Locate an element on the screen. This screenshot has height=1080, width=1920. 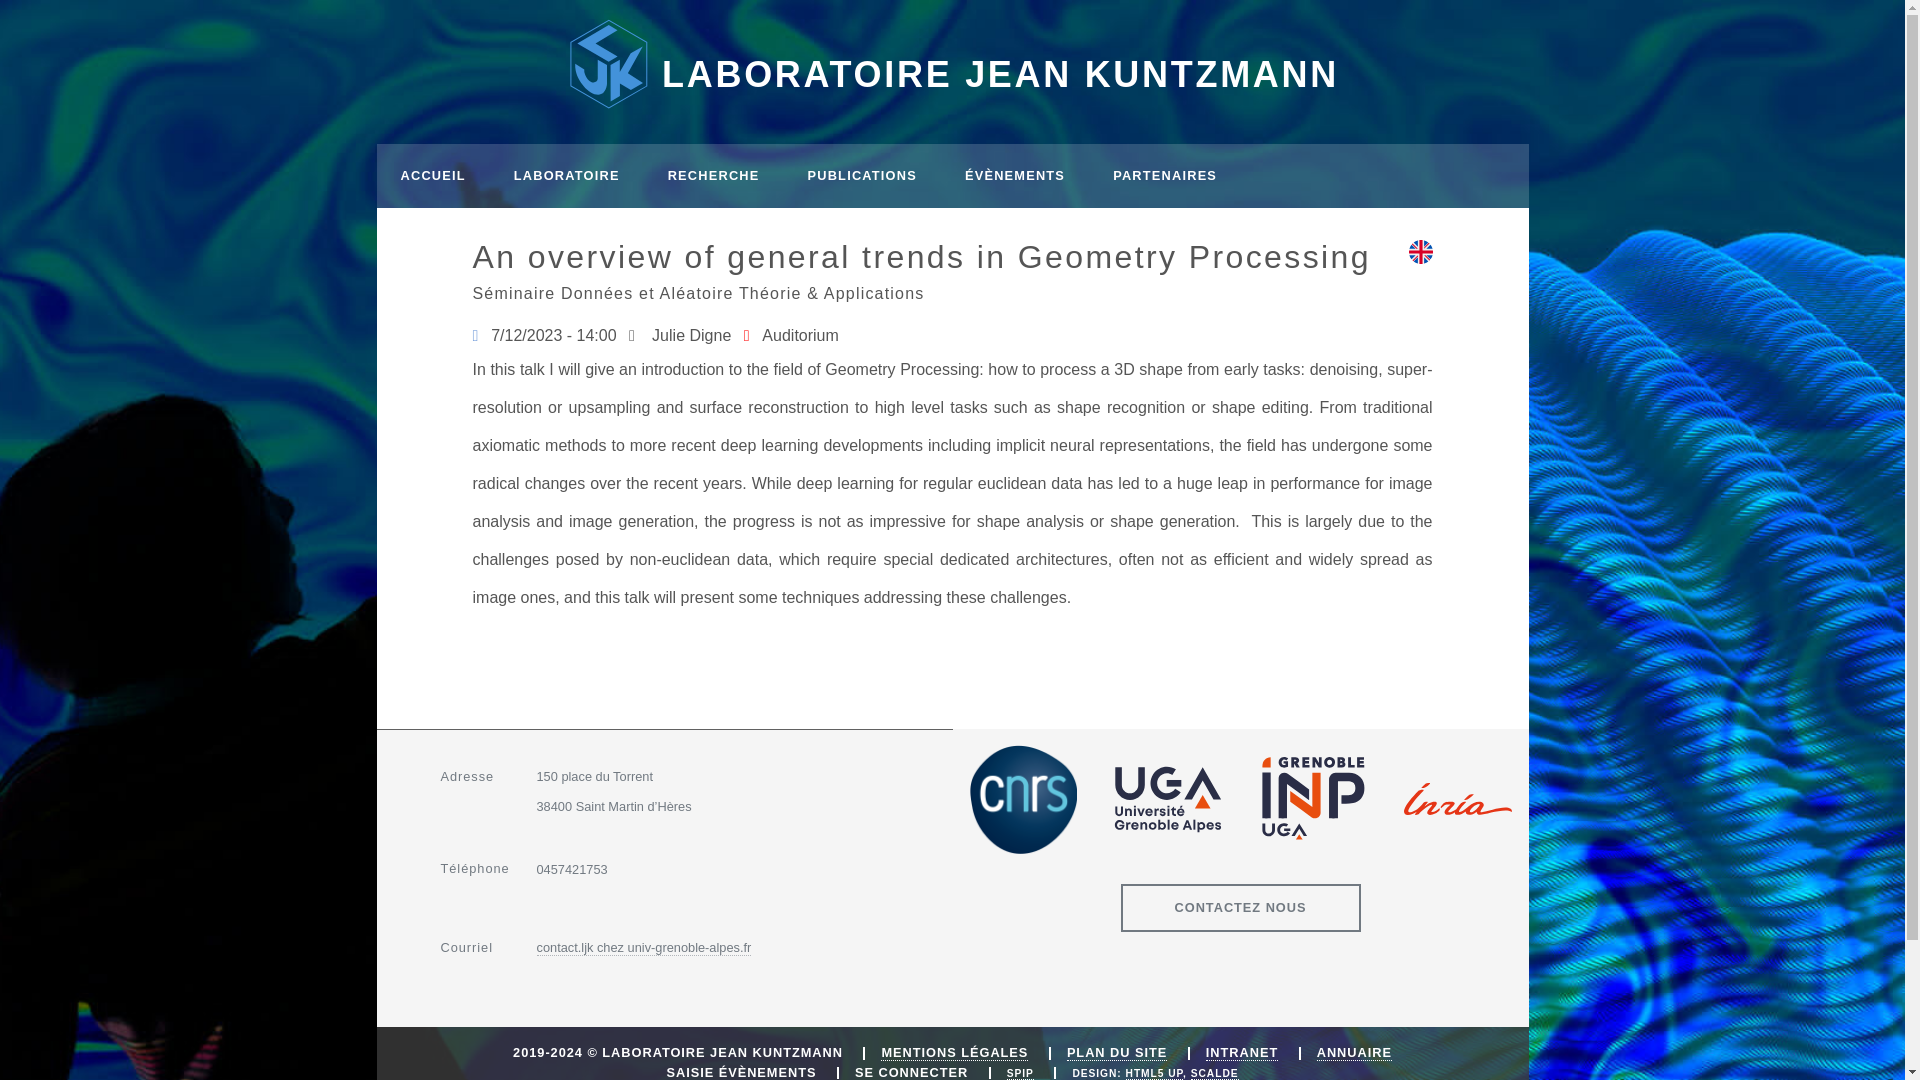
RECHERCHE is located at coordinates (713, 176).